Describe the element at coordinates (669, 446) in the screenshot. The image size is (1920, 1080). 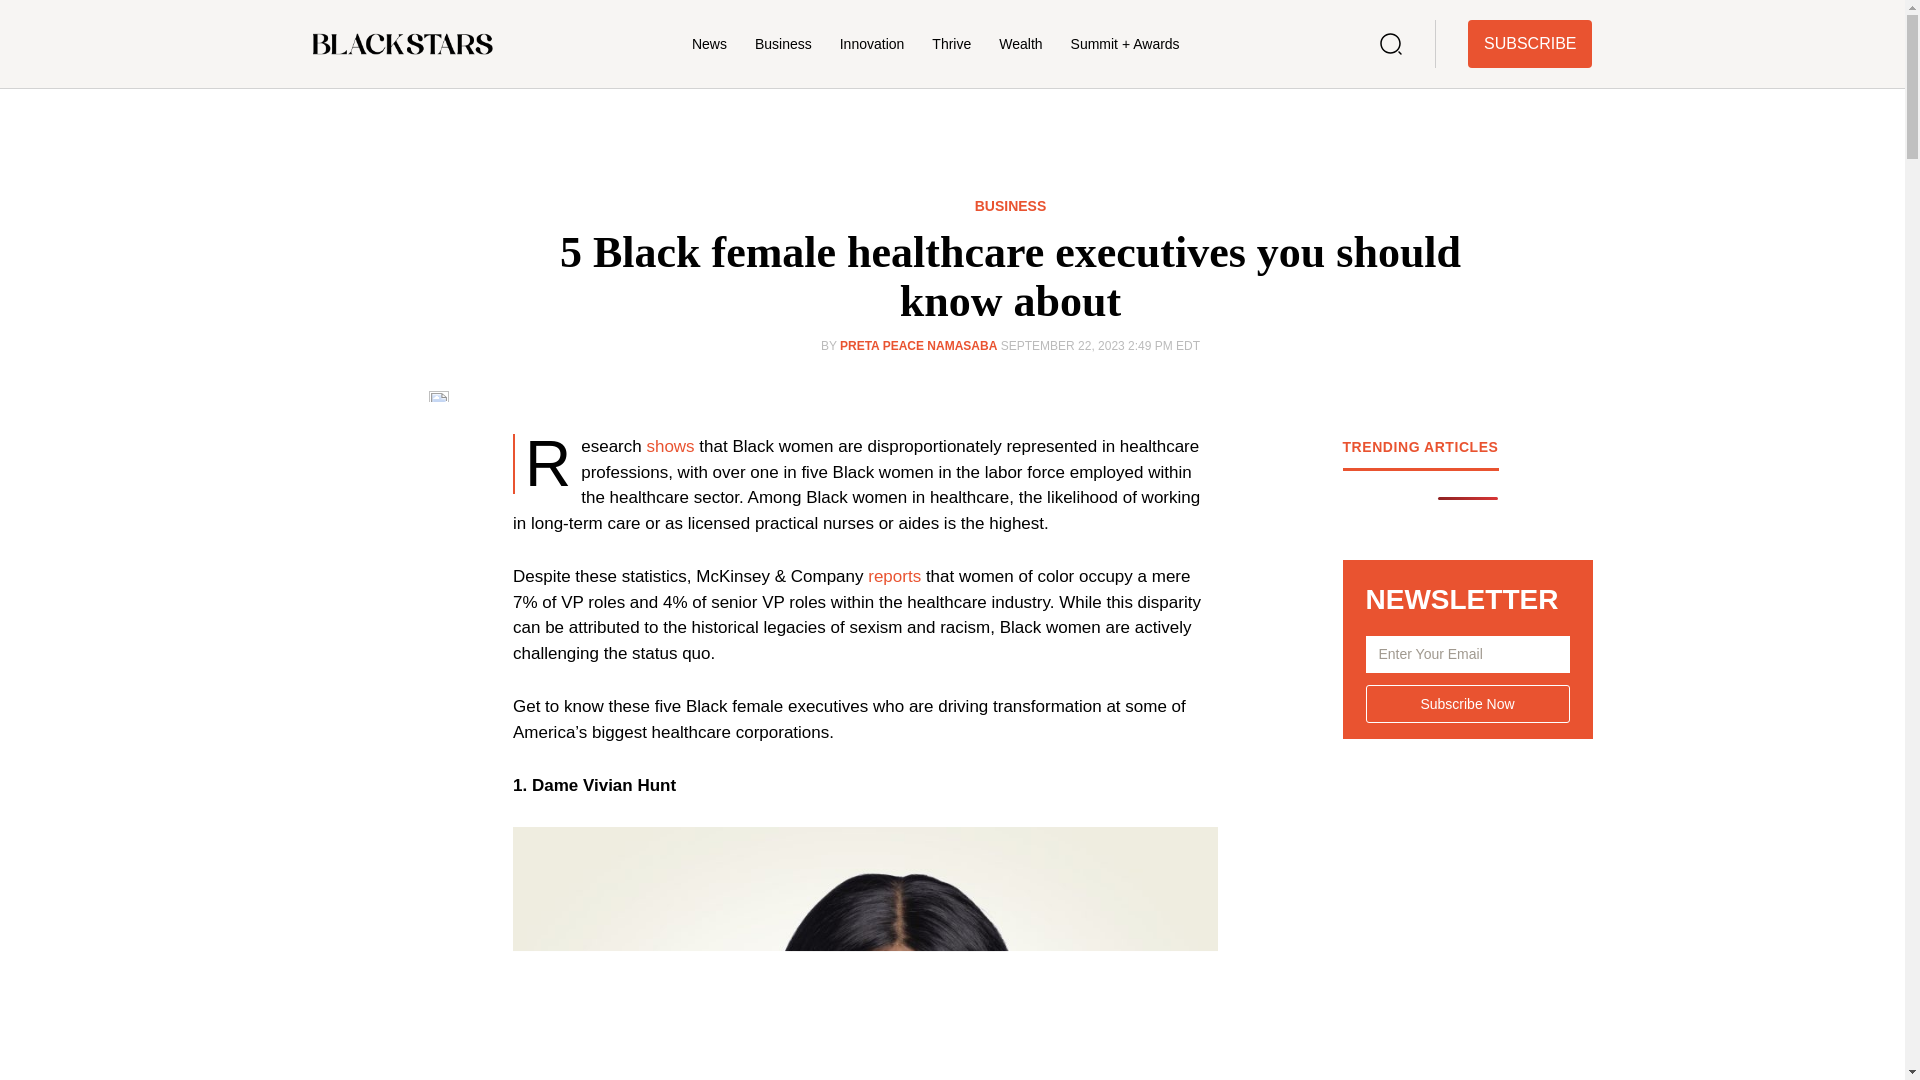
I see `shows` at that location.